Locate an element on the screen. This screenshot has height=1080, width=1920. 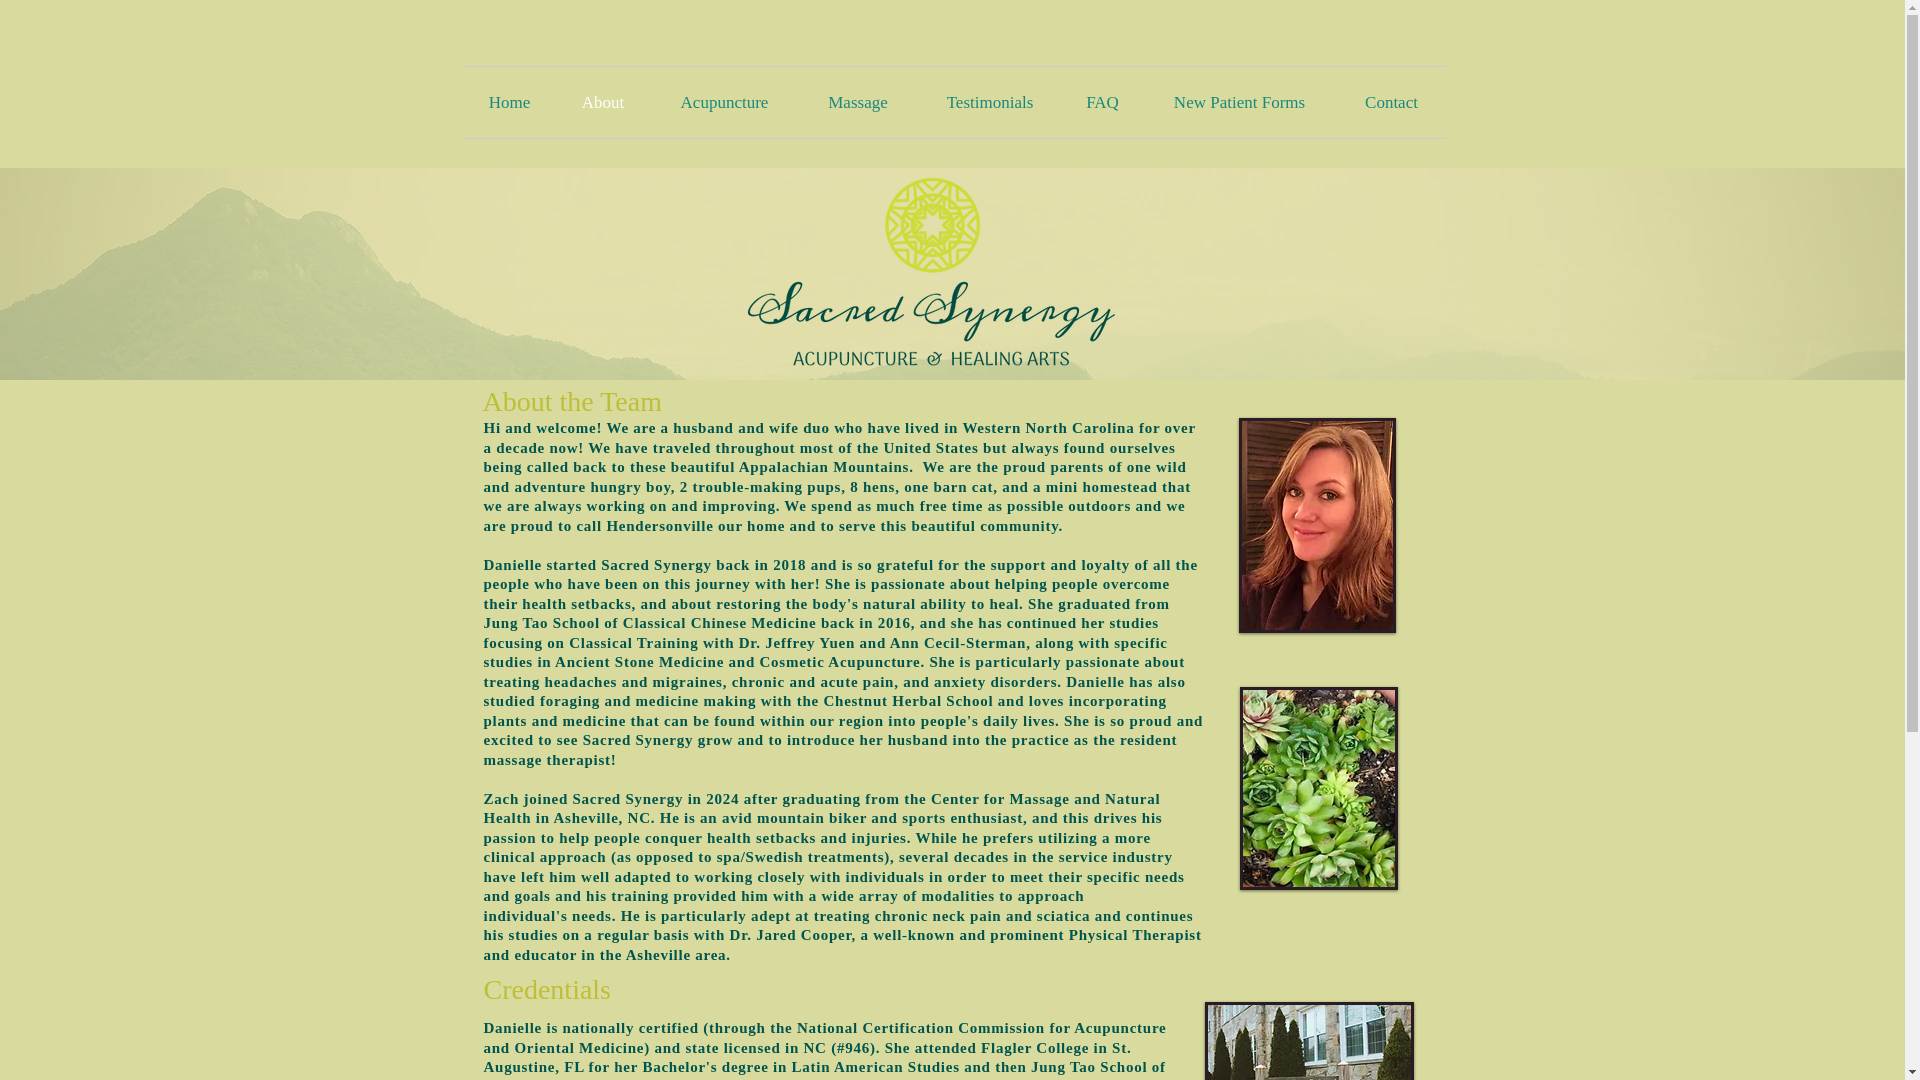
About is located at coordinates (602, 102).